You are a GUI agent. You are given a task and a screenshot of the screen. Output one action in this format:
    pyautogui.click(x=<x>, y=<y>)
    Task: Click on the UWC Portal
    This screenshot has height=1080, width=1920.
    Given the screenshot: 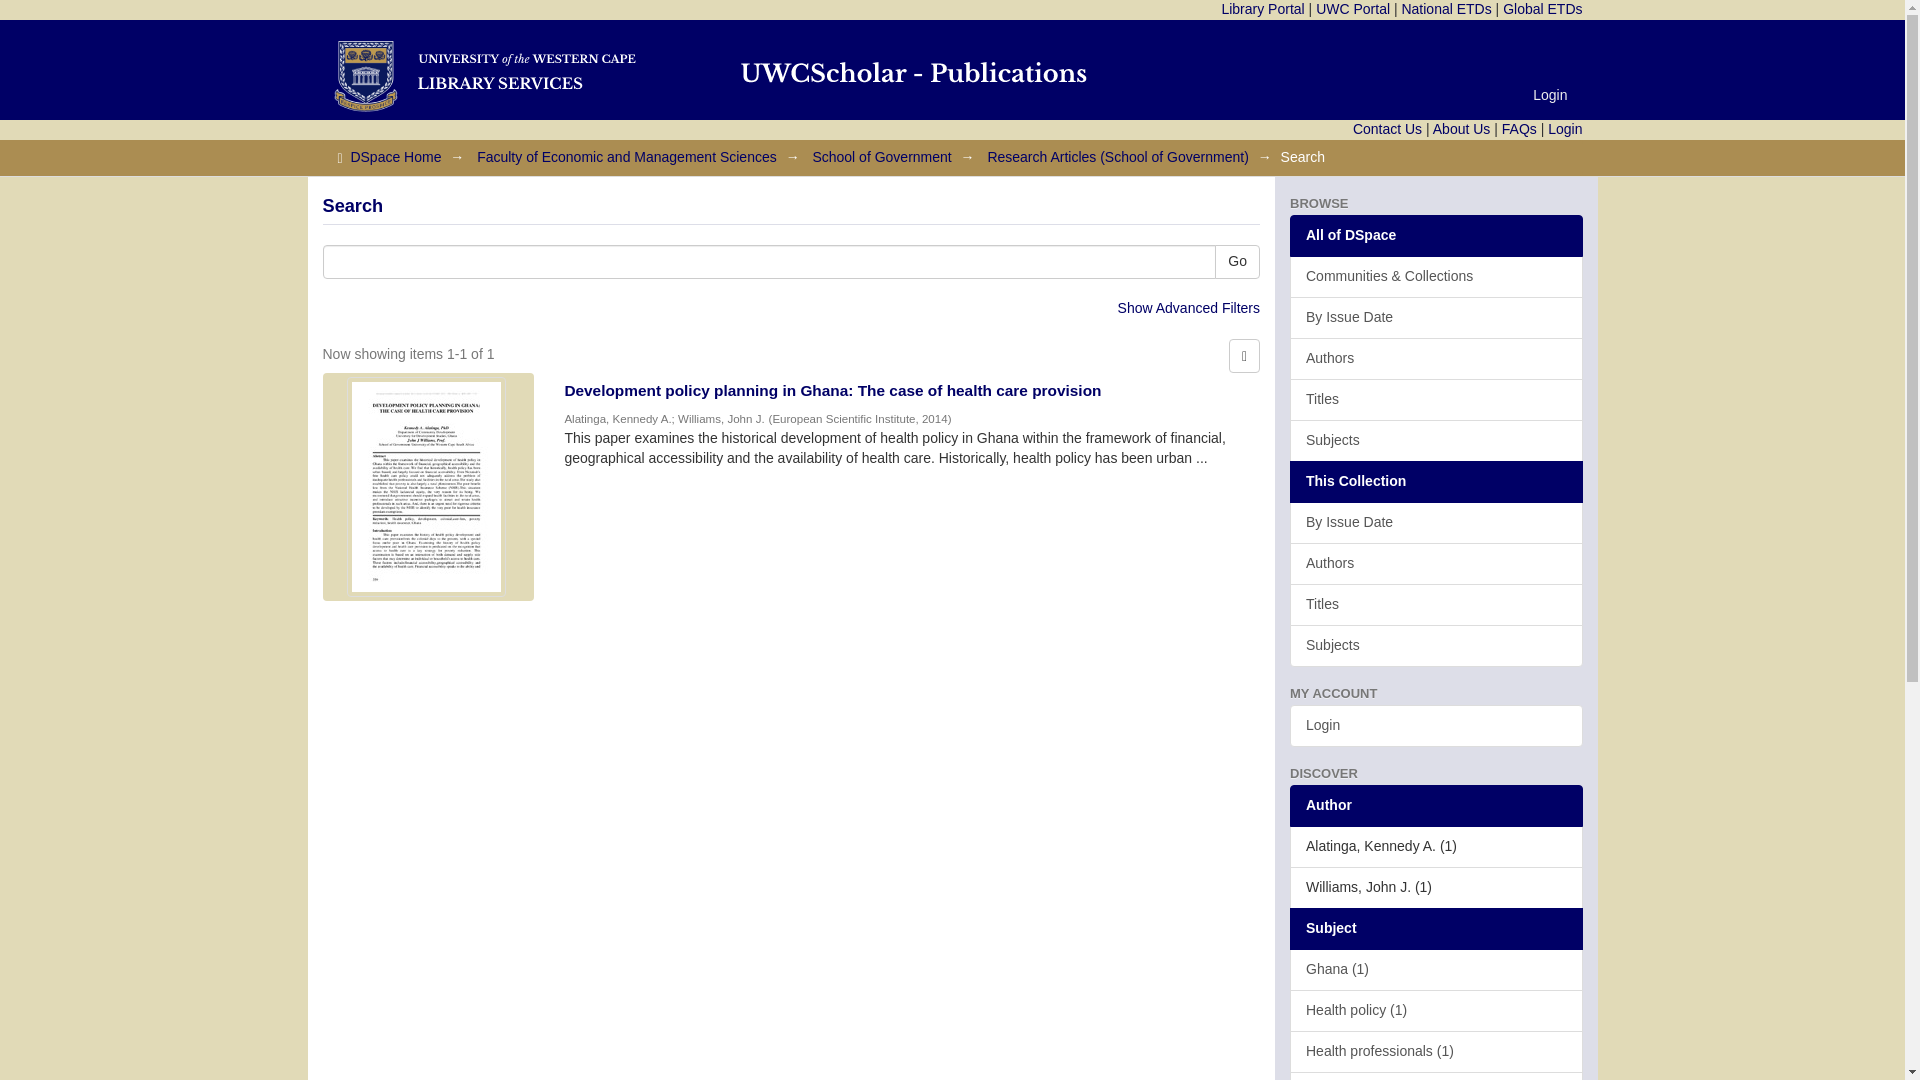 What is the action you would take?
    pyautogui.click(x=1352, y=9)
    